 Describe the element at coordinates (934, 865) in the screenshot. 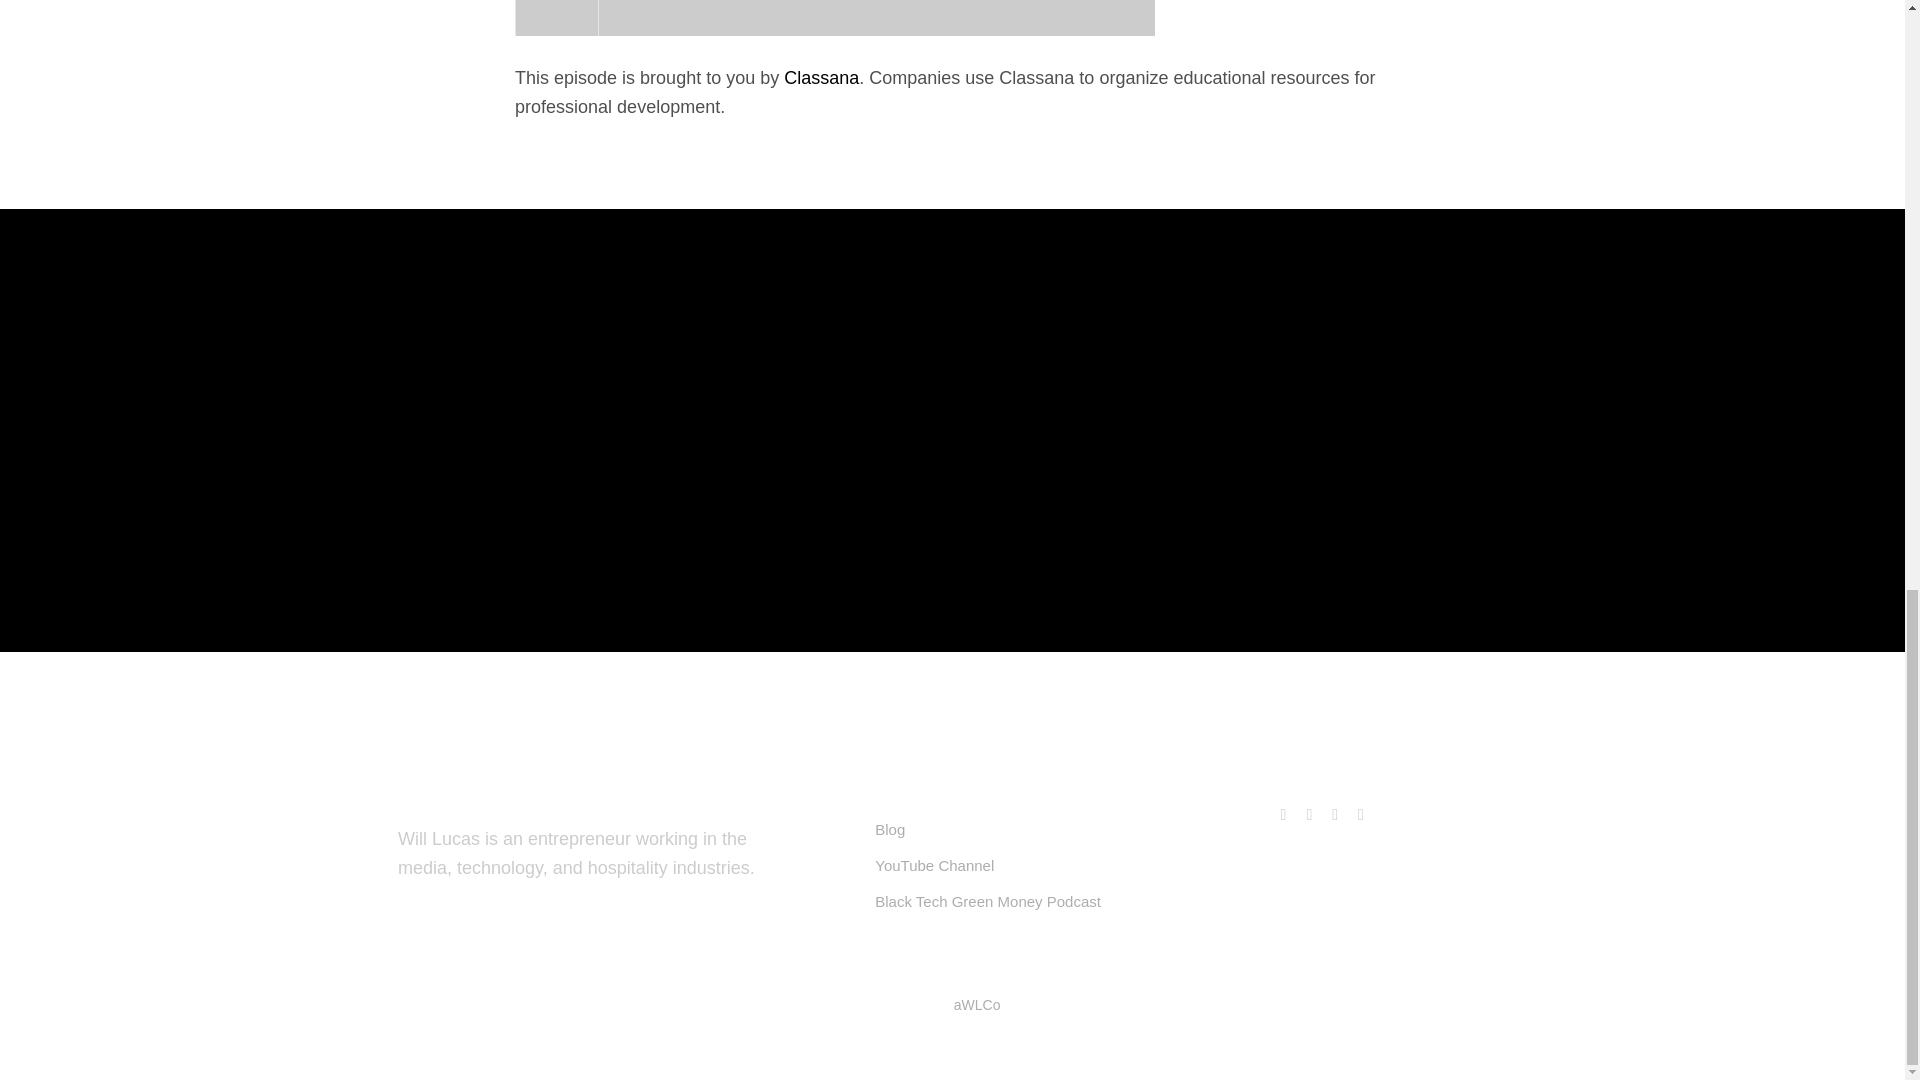

I see `YouTube Channel` at that location.